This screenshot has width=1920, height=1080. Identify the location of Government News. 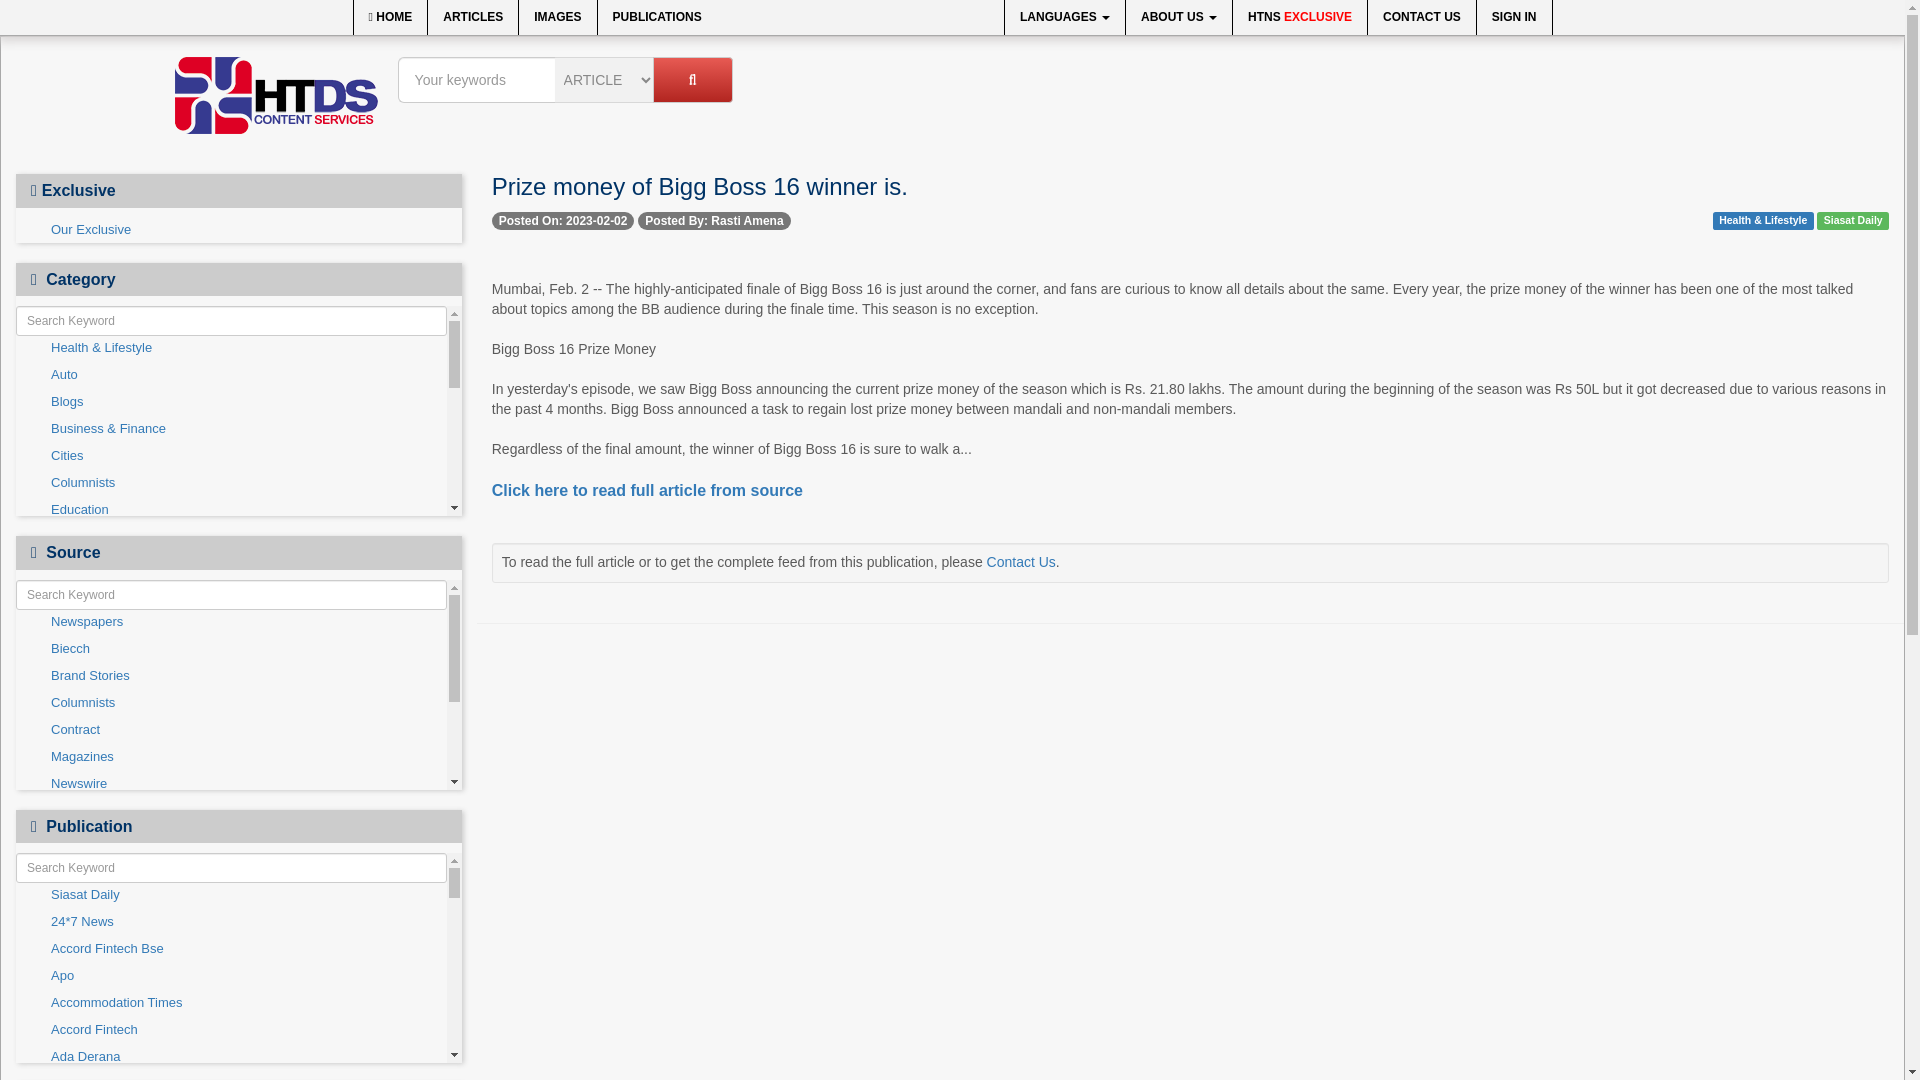
(231, 590).